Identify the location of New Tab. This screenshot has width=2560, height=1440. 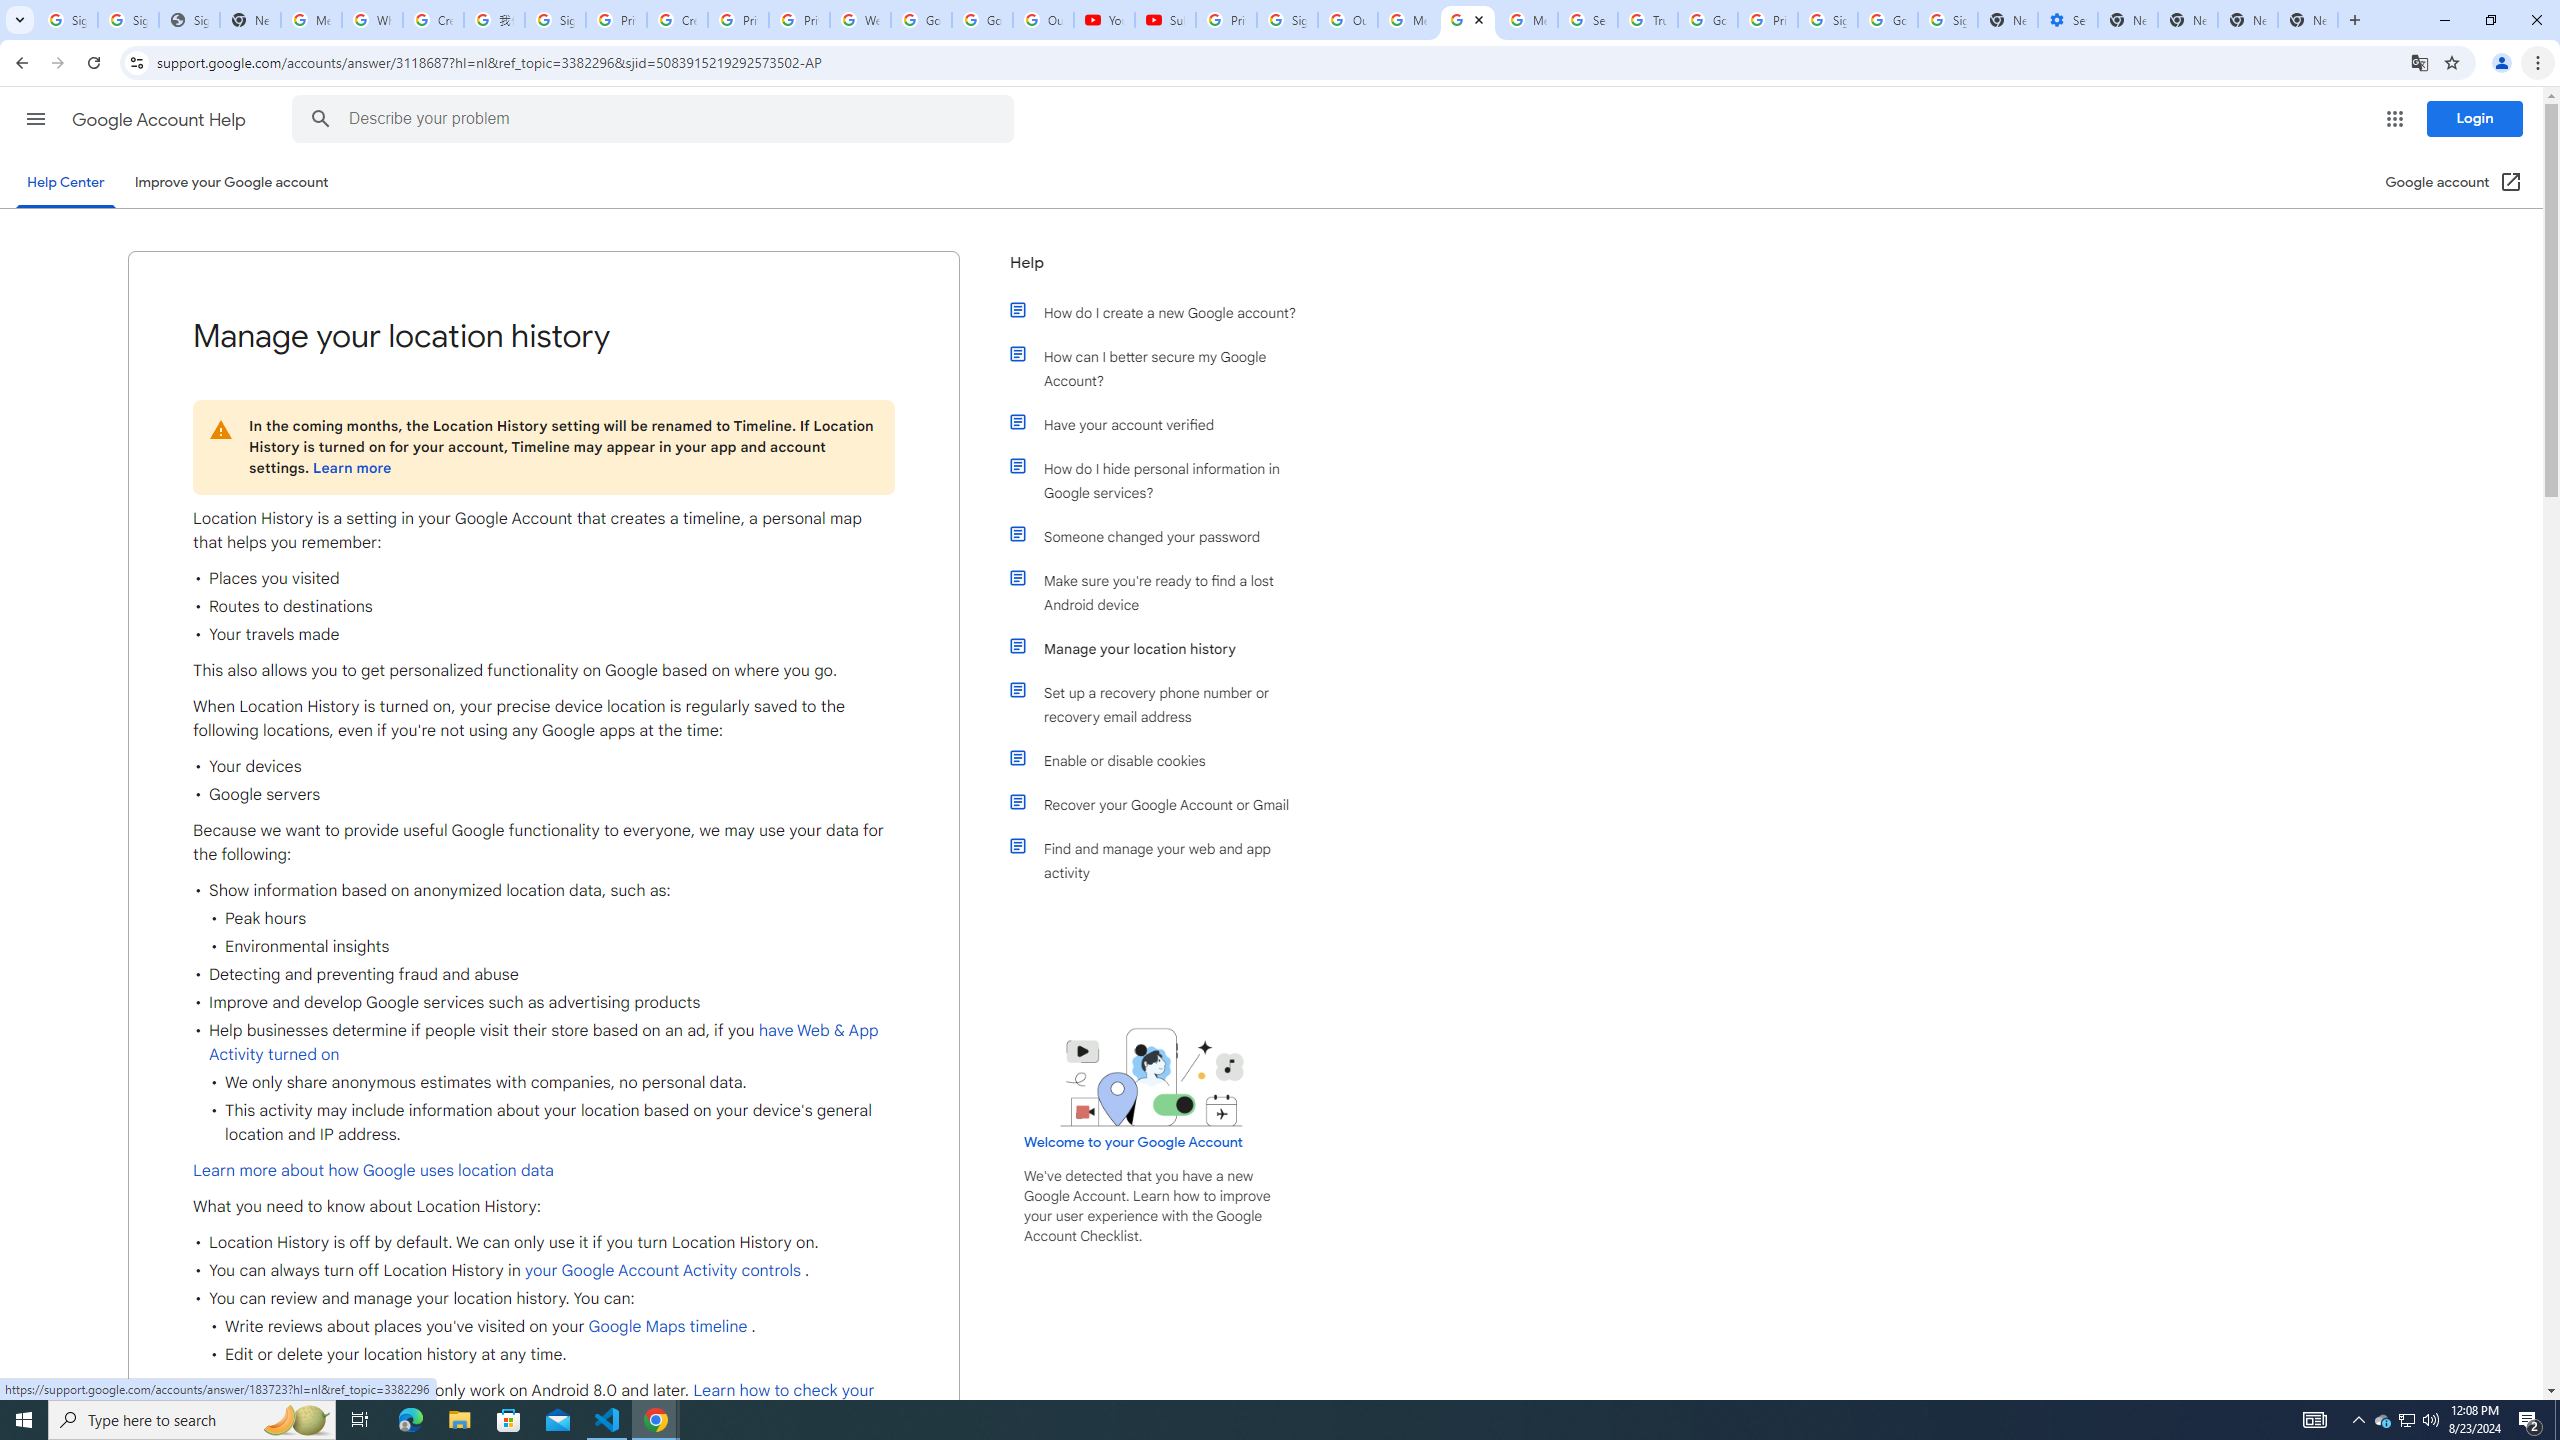
(2248, 20).